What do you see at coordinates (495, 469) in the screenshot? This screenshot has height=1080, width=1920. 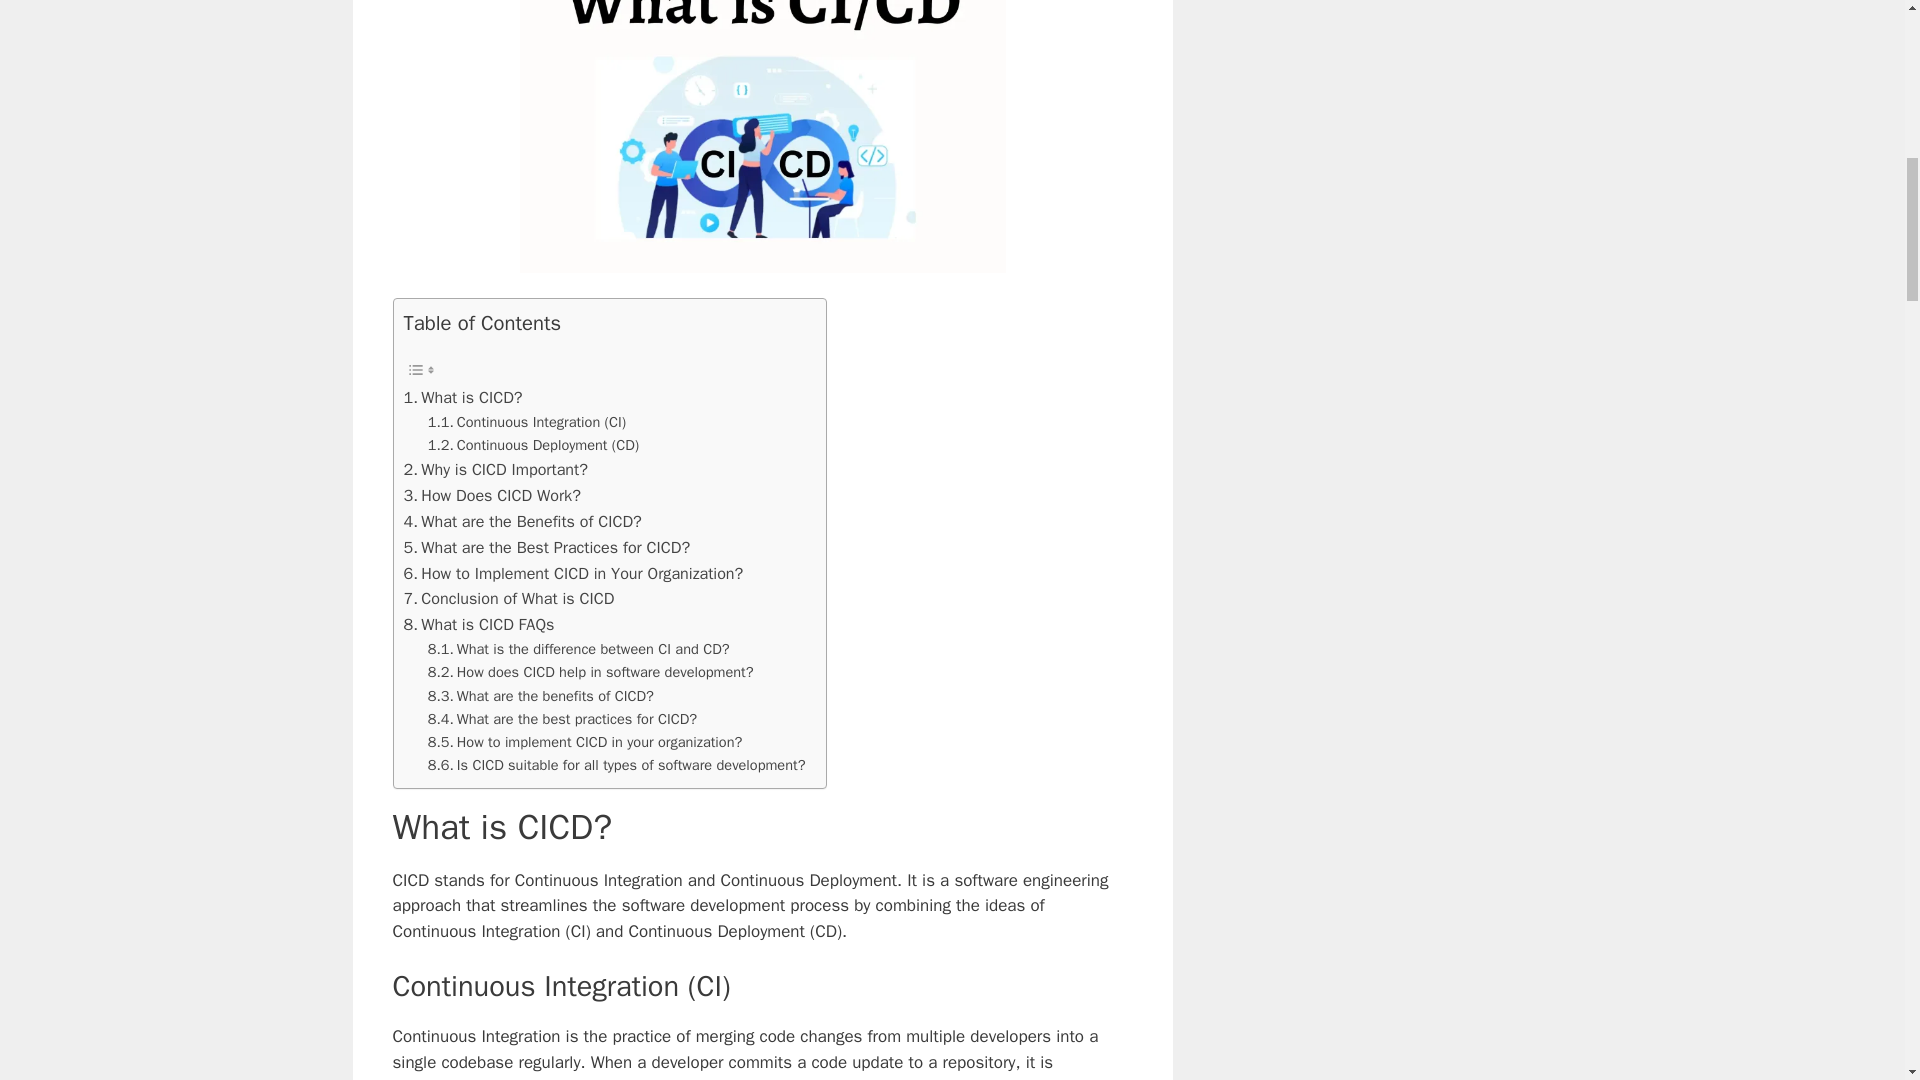 I see `Why is CICD Important?` at bounding box center [495, 469].